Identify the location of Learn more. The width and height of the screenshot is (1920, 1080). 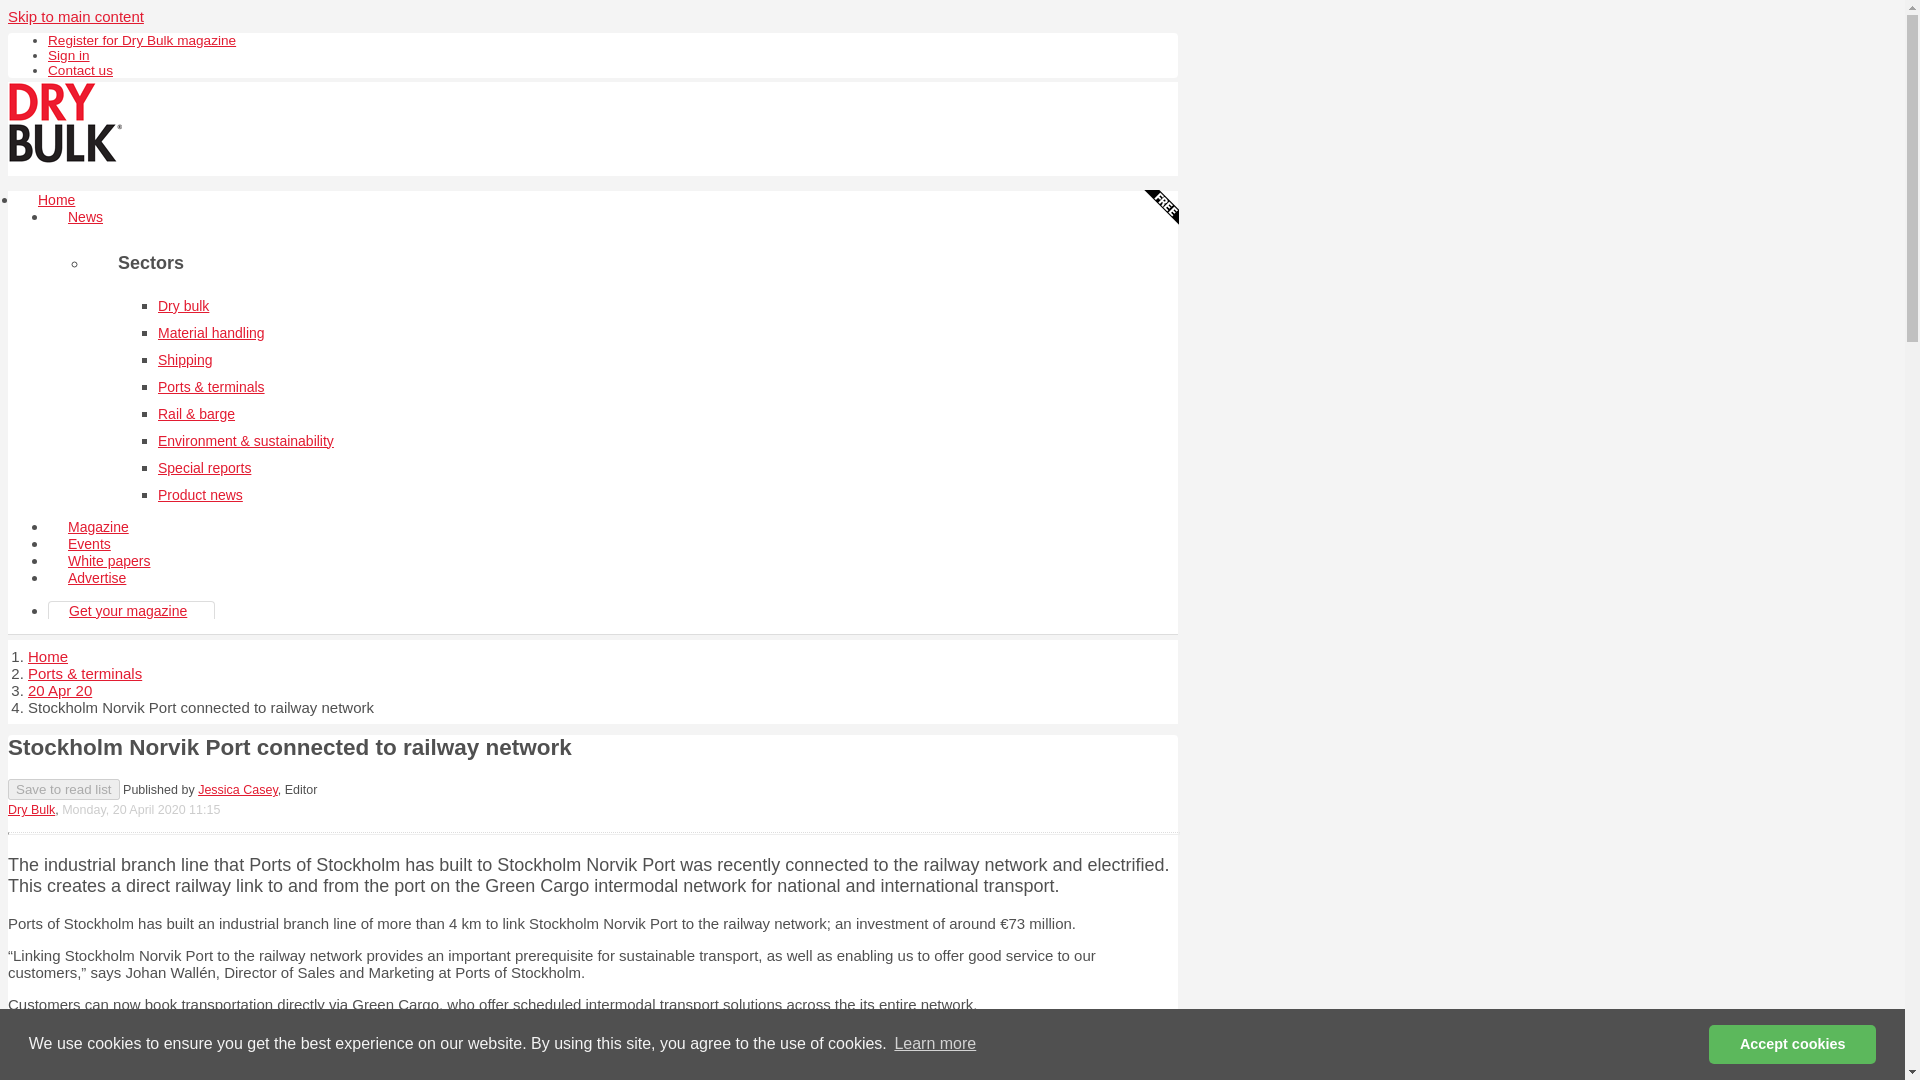
(934, 1044).